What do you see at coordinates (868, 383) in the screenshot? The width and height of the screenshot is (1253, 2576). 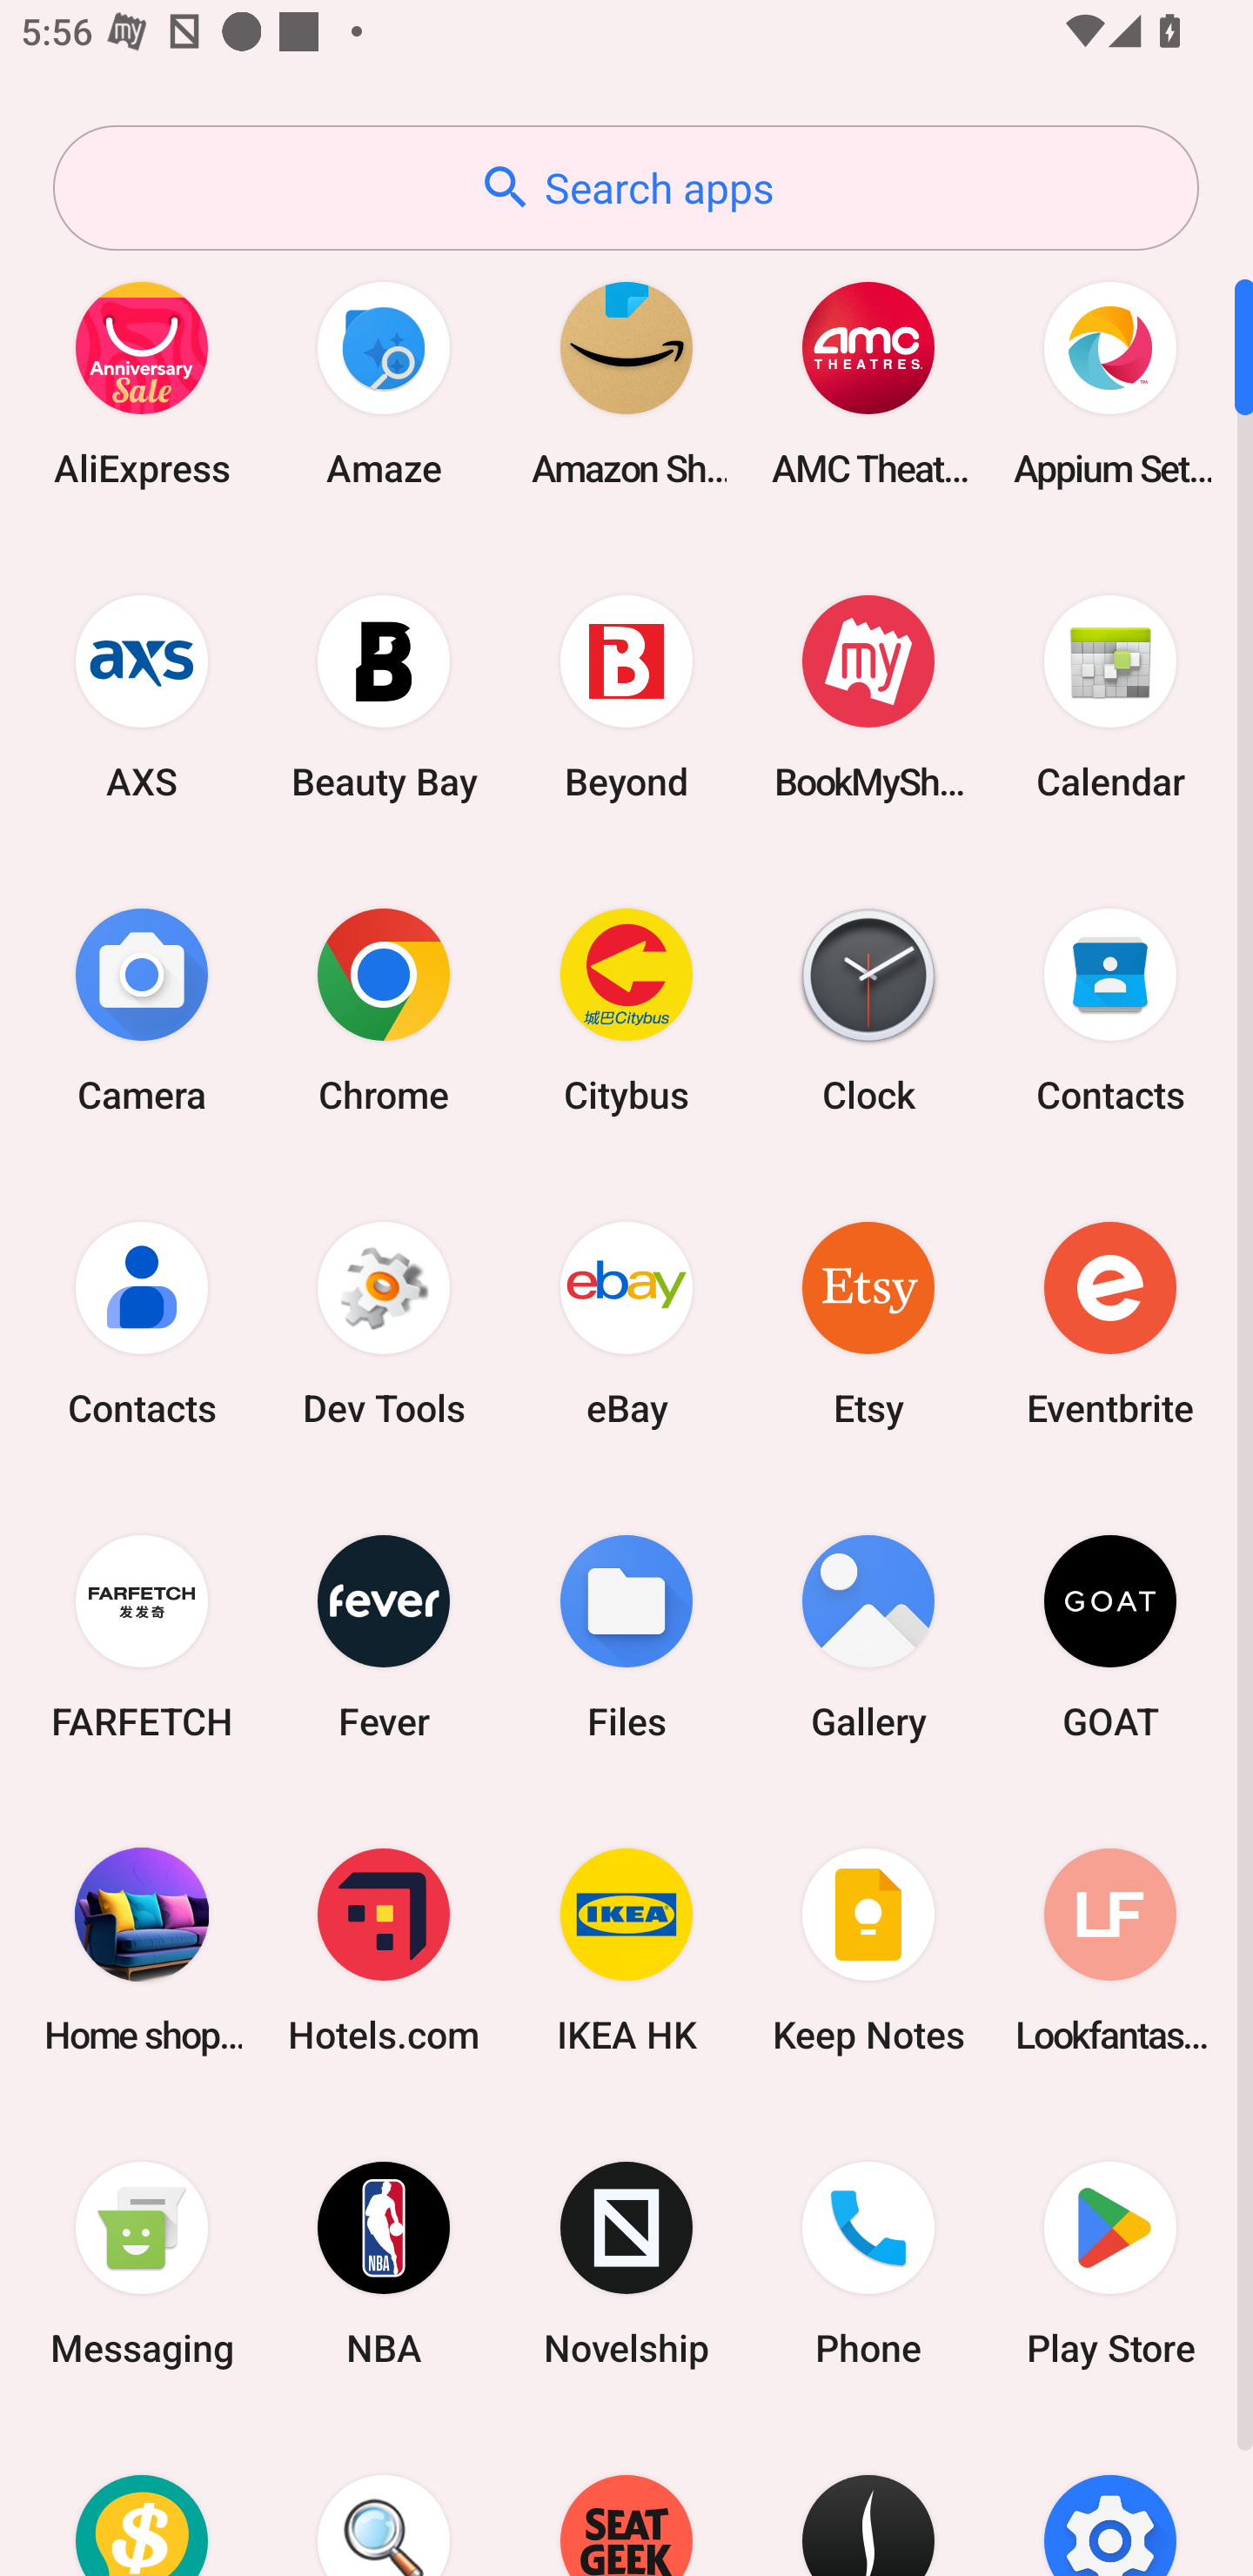 I see `AMC Theatres` at bounding box center [868, 383].